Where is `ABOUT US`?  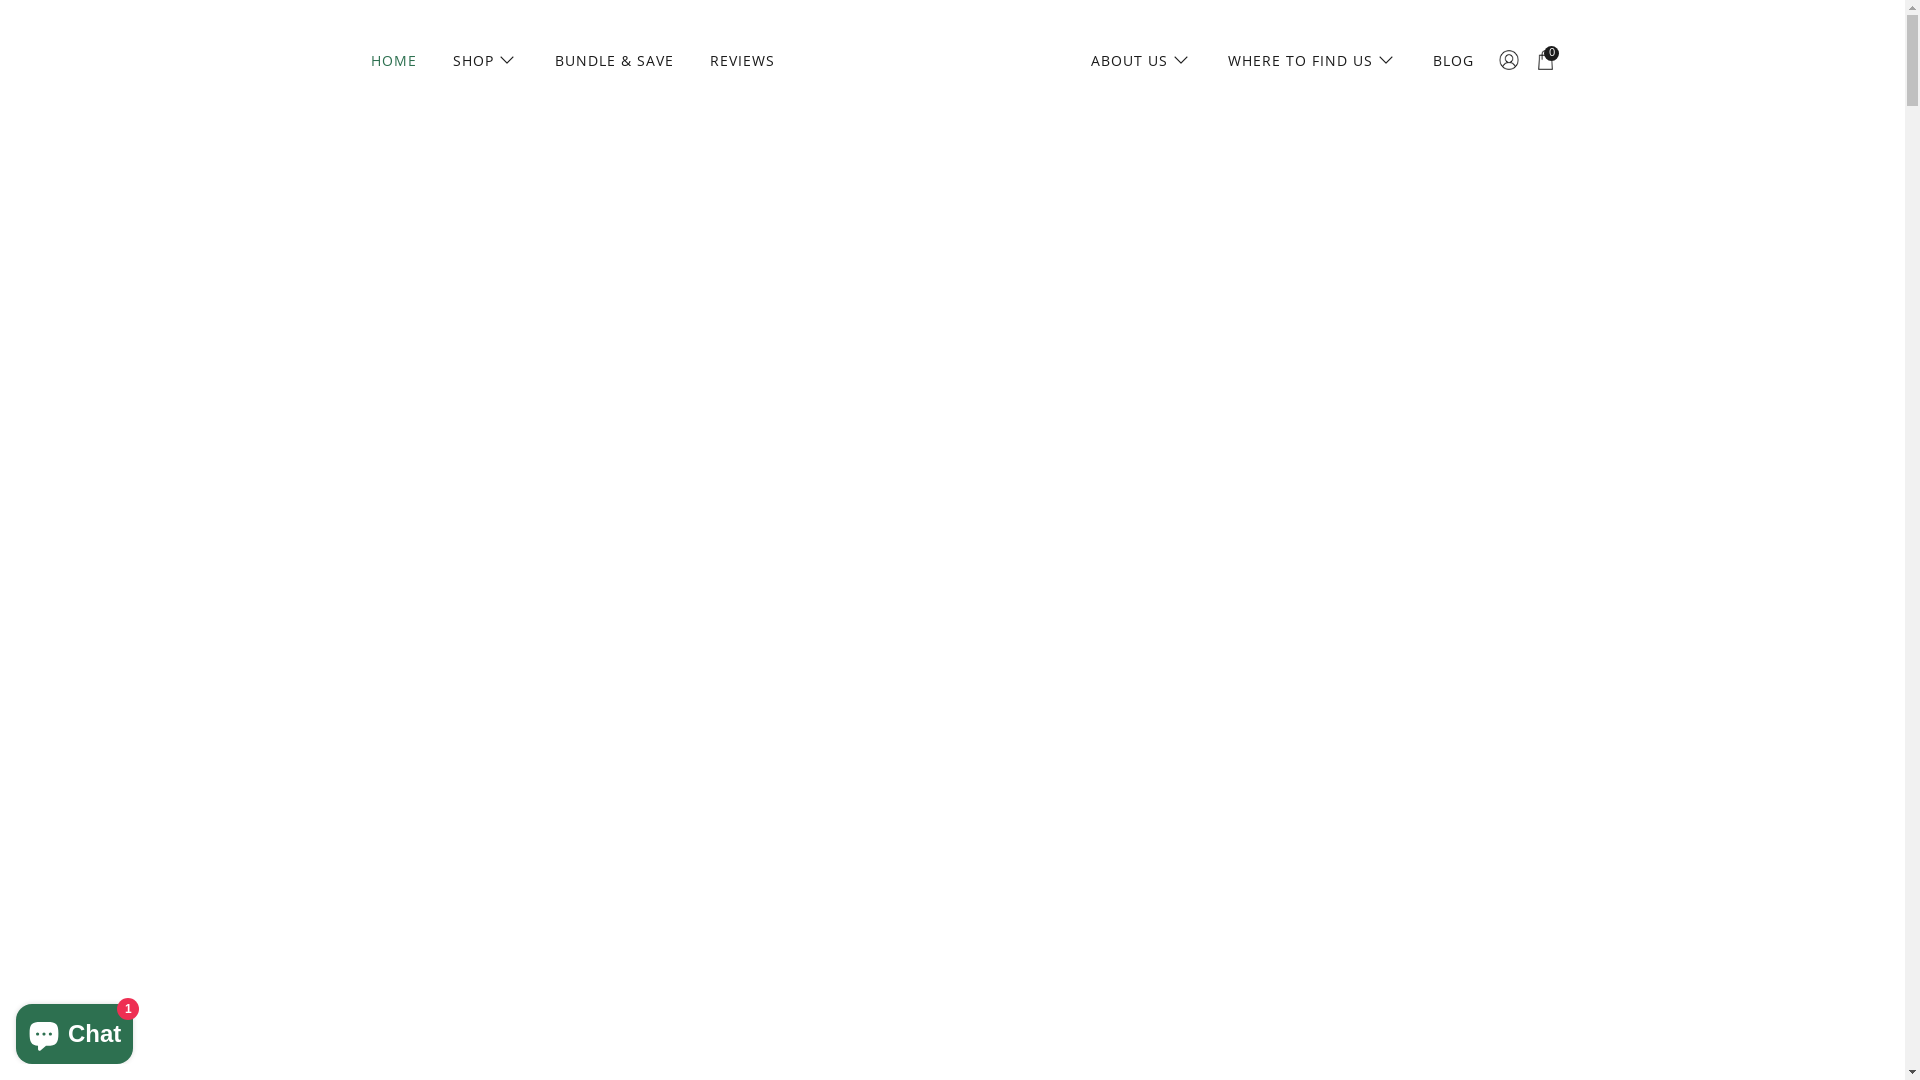 ABOUT US is located at coordinates (1142, 60).